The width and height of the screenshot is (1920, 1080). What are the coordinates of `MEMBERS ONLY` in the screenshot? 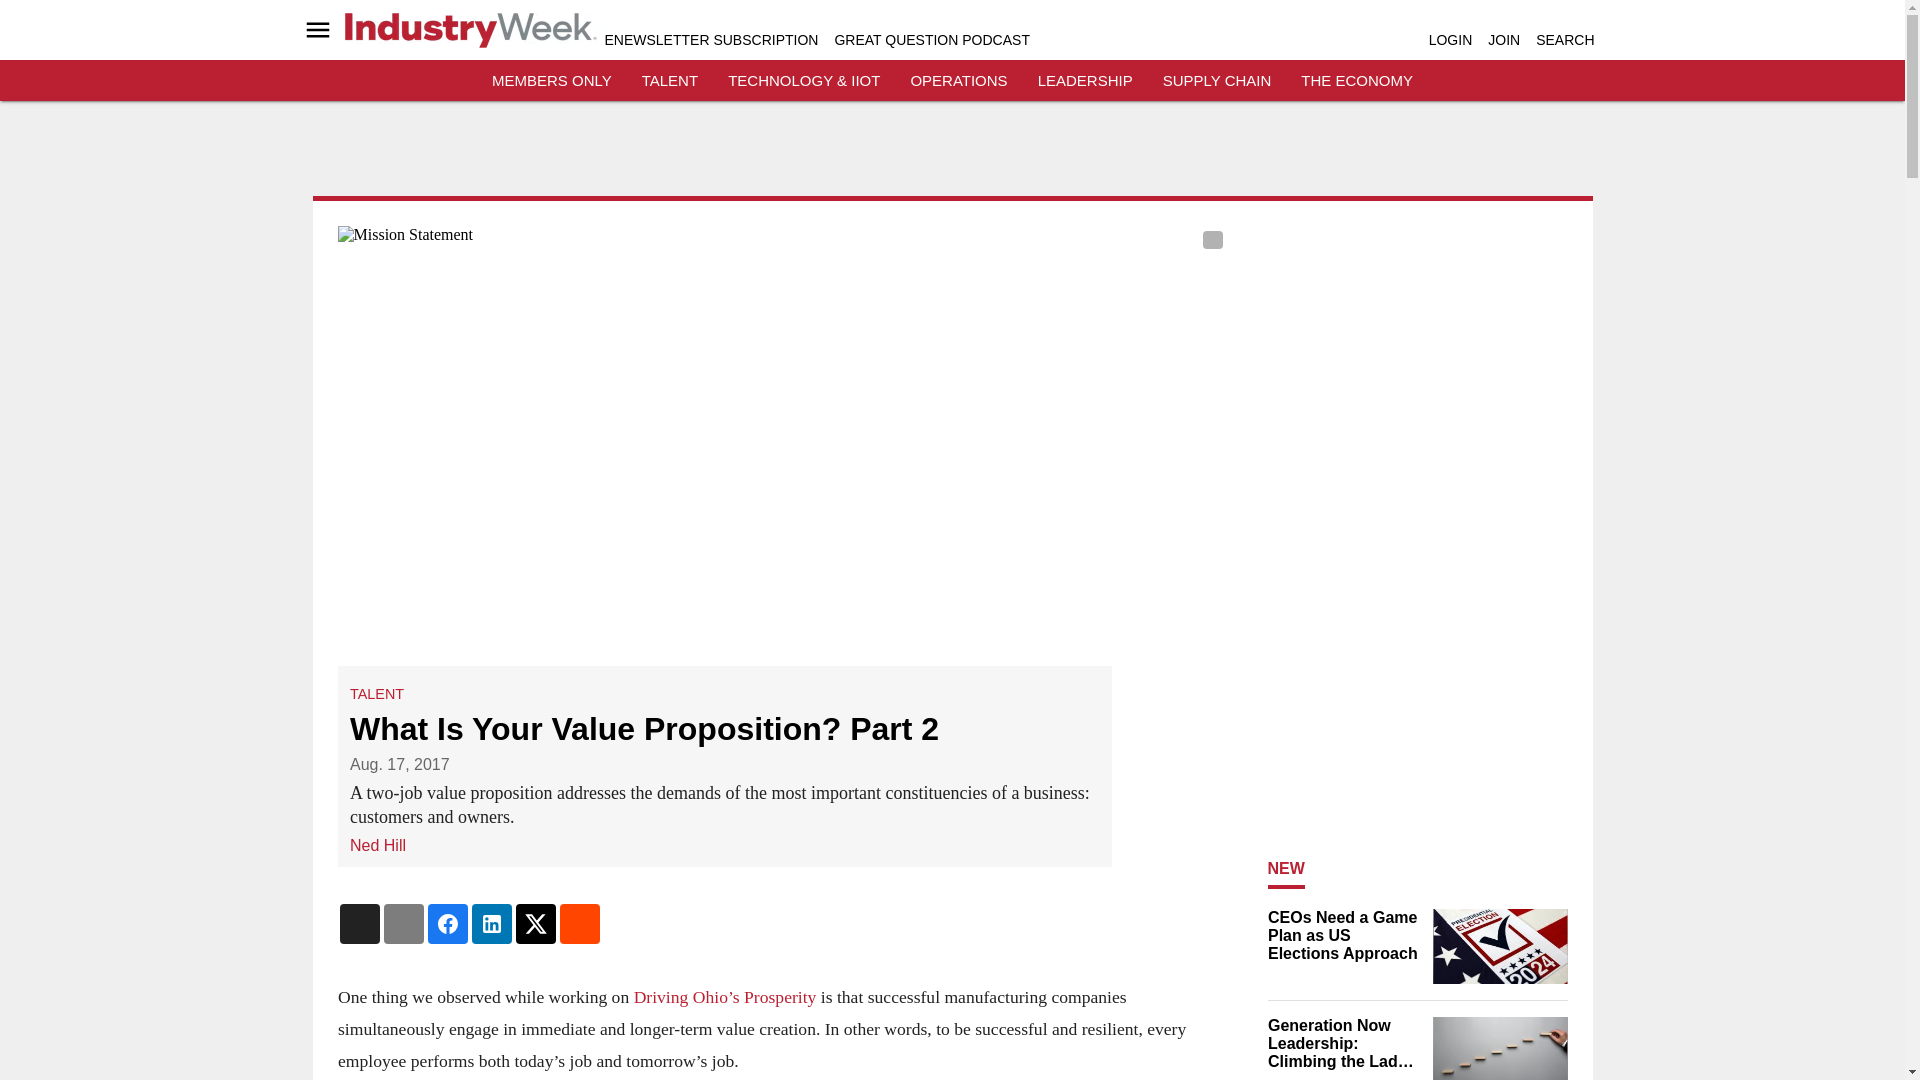 It's located at (552, 80).